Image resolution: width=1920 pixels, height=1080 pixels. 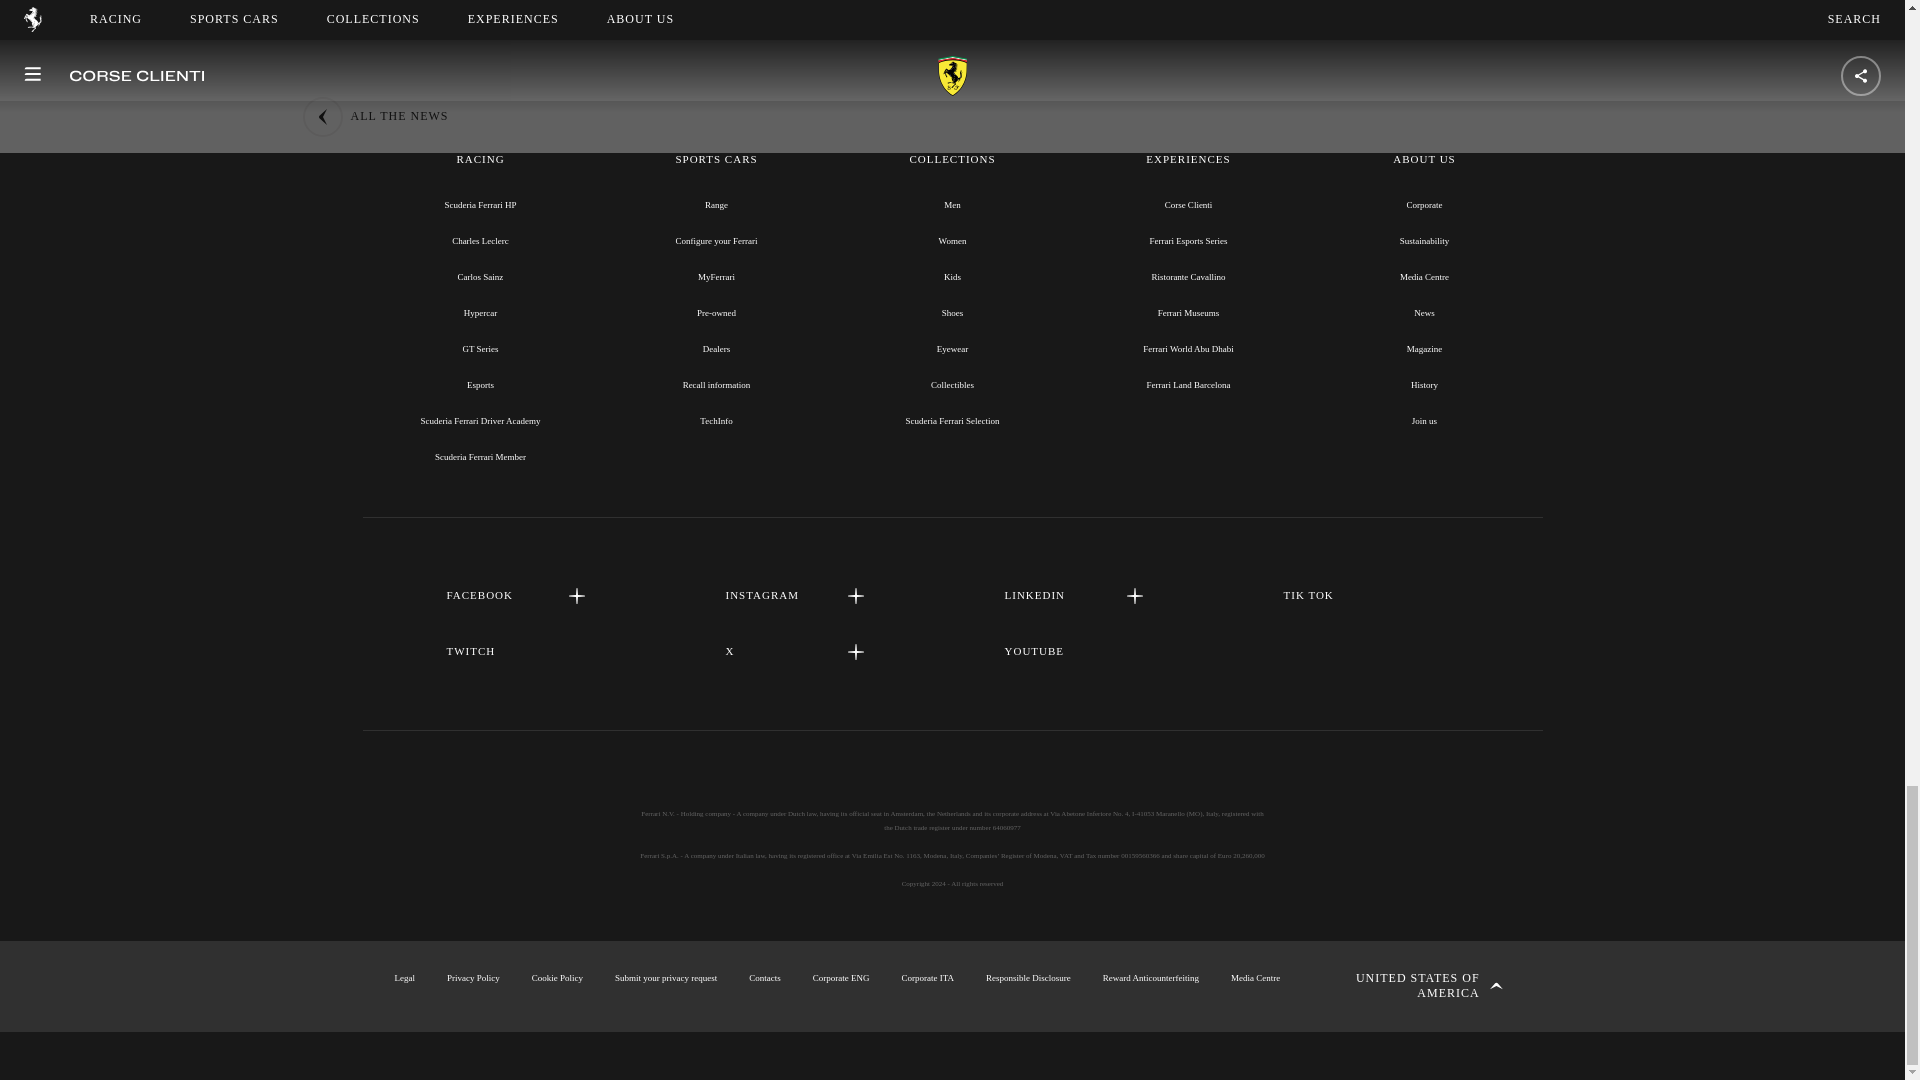 I want to click on Pre-owned, so click(x=716, y=312).